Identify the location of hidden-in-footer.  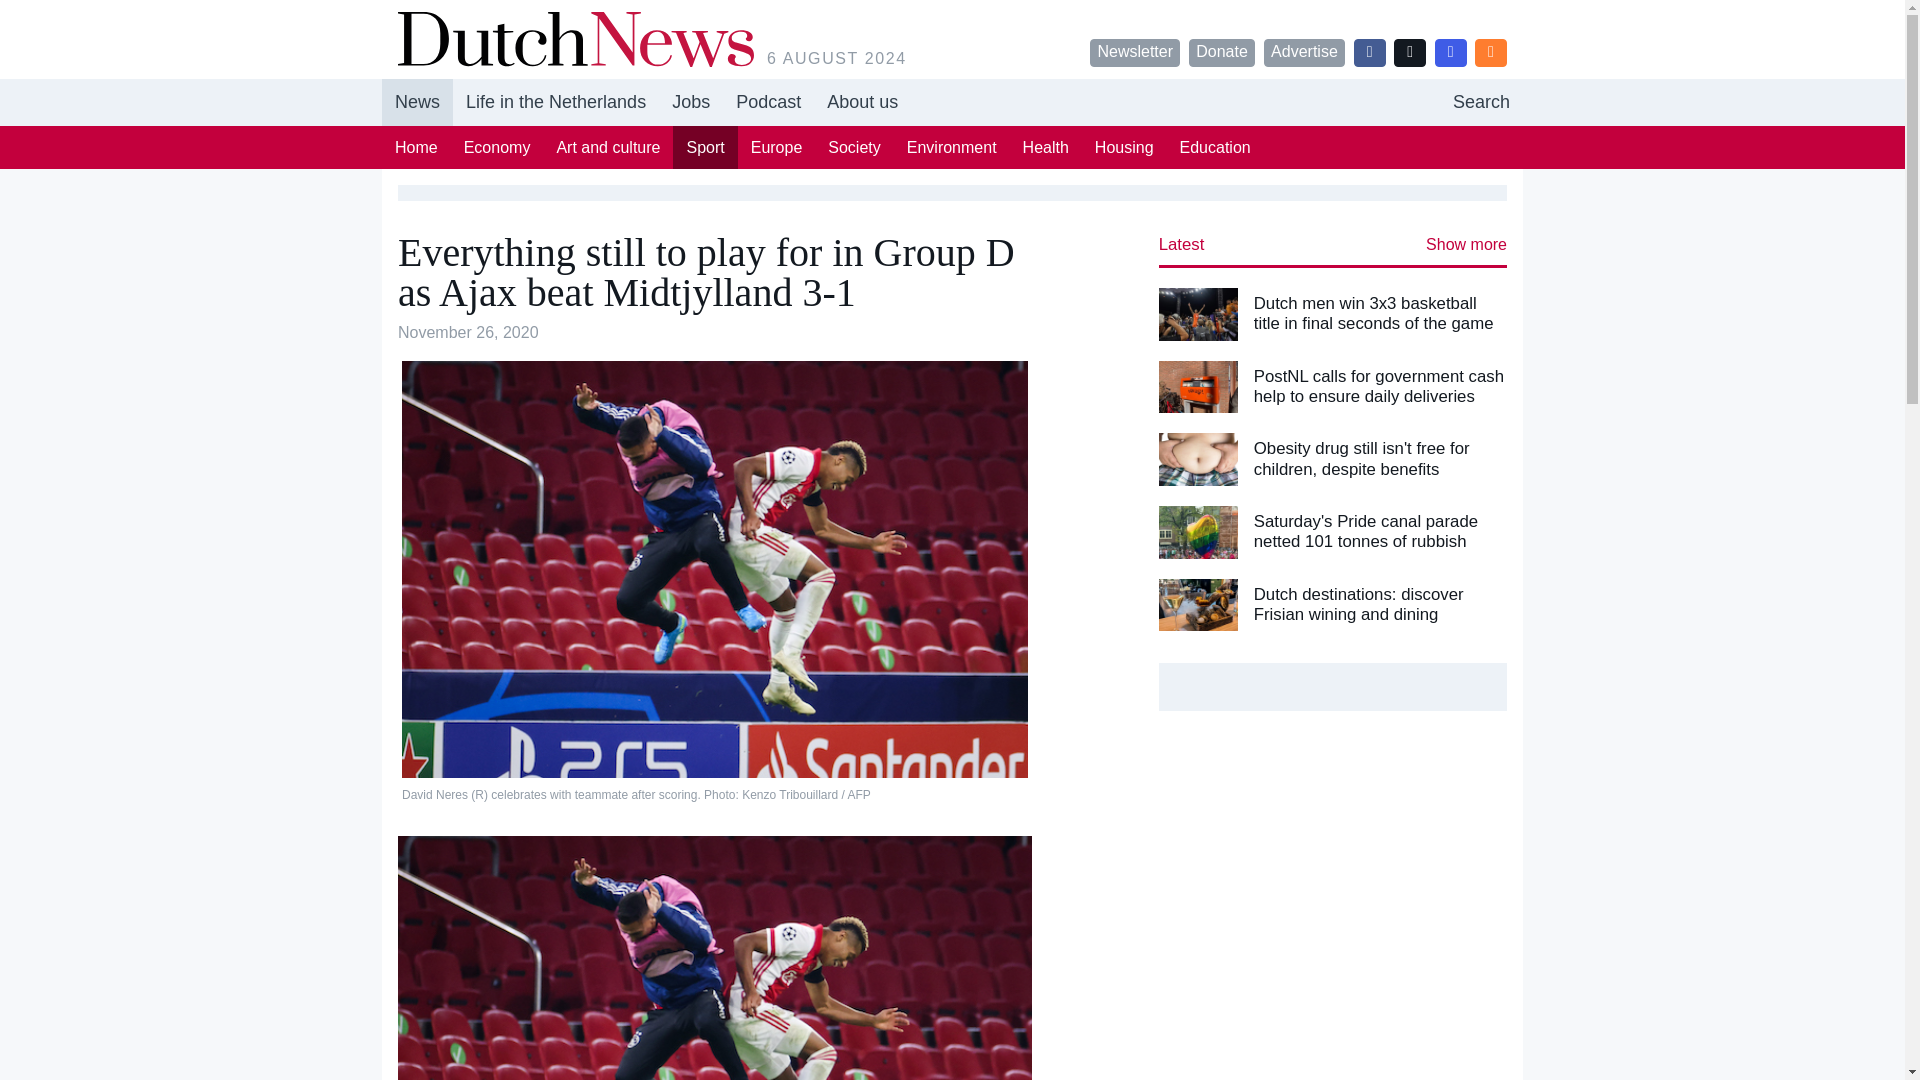
(1124, 147).